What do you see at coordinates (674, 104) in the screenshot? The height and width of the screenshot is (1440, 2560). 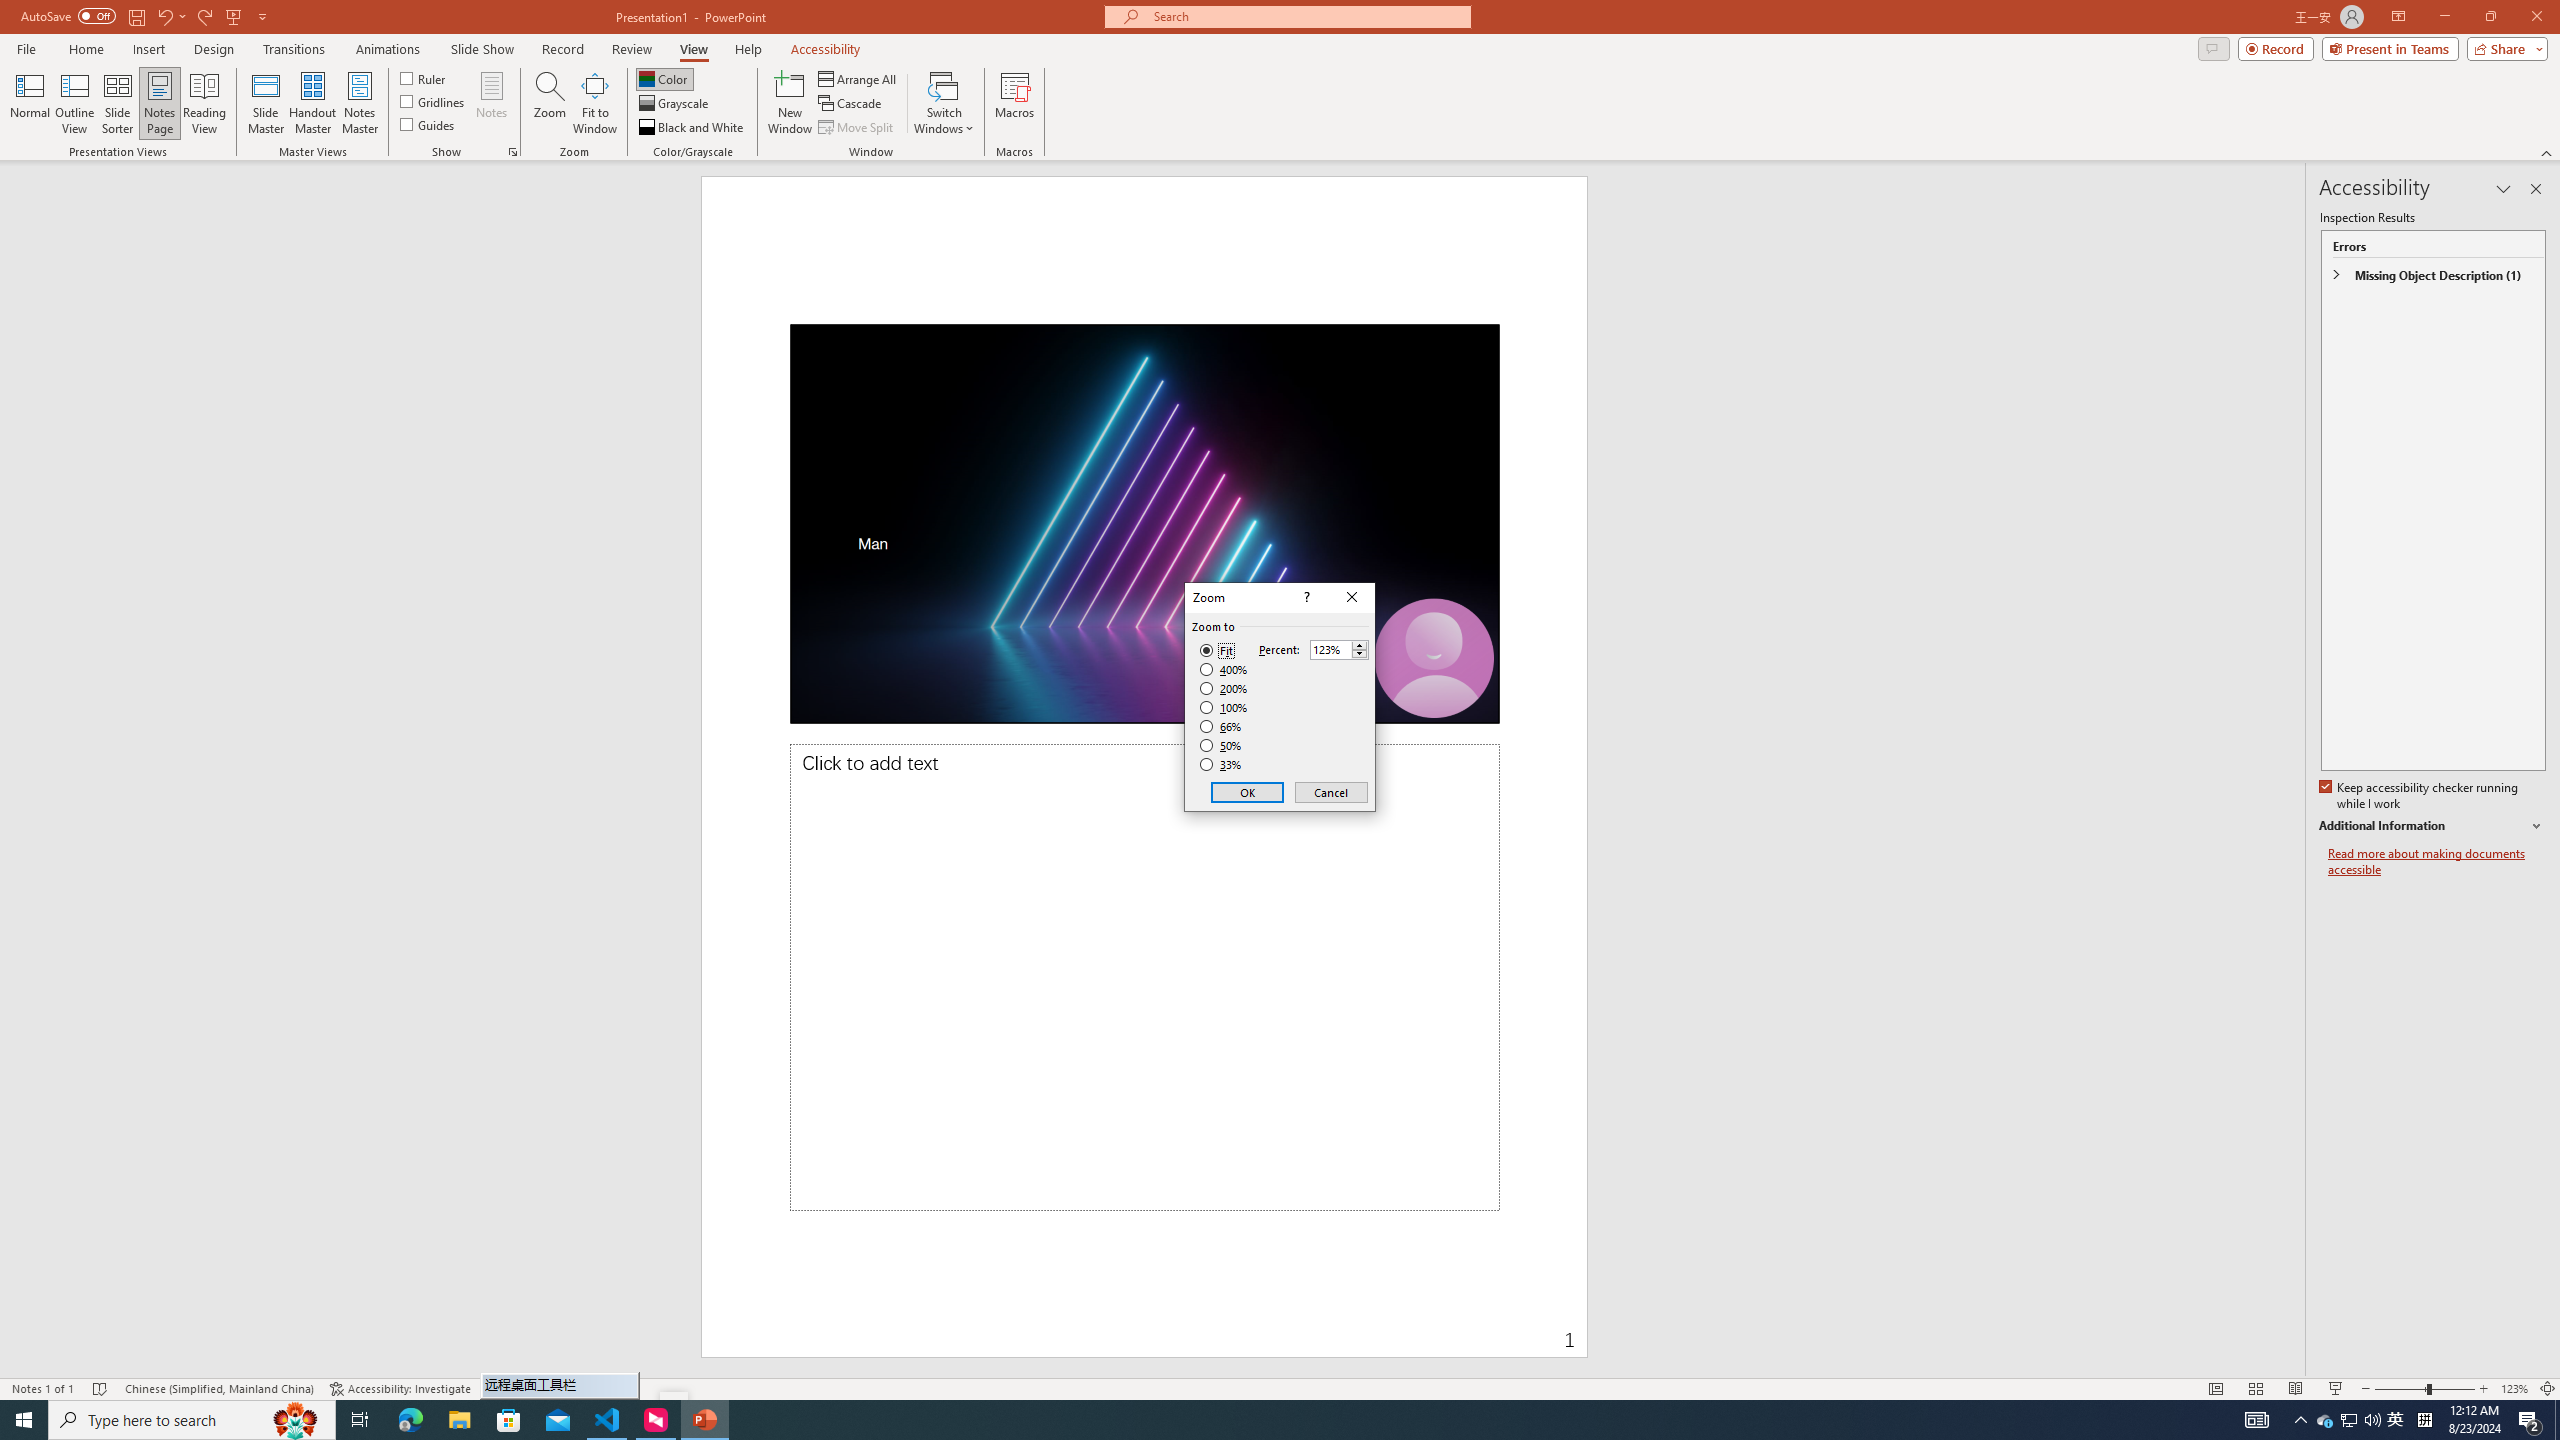 I see `Grayscale` at bounding box center [674, 104].